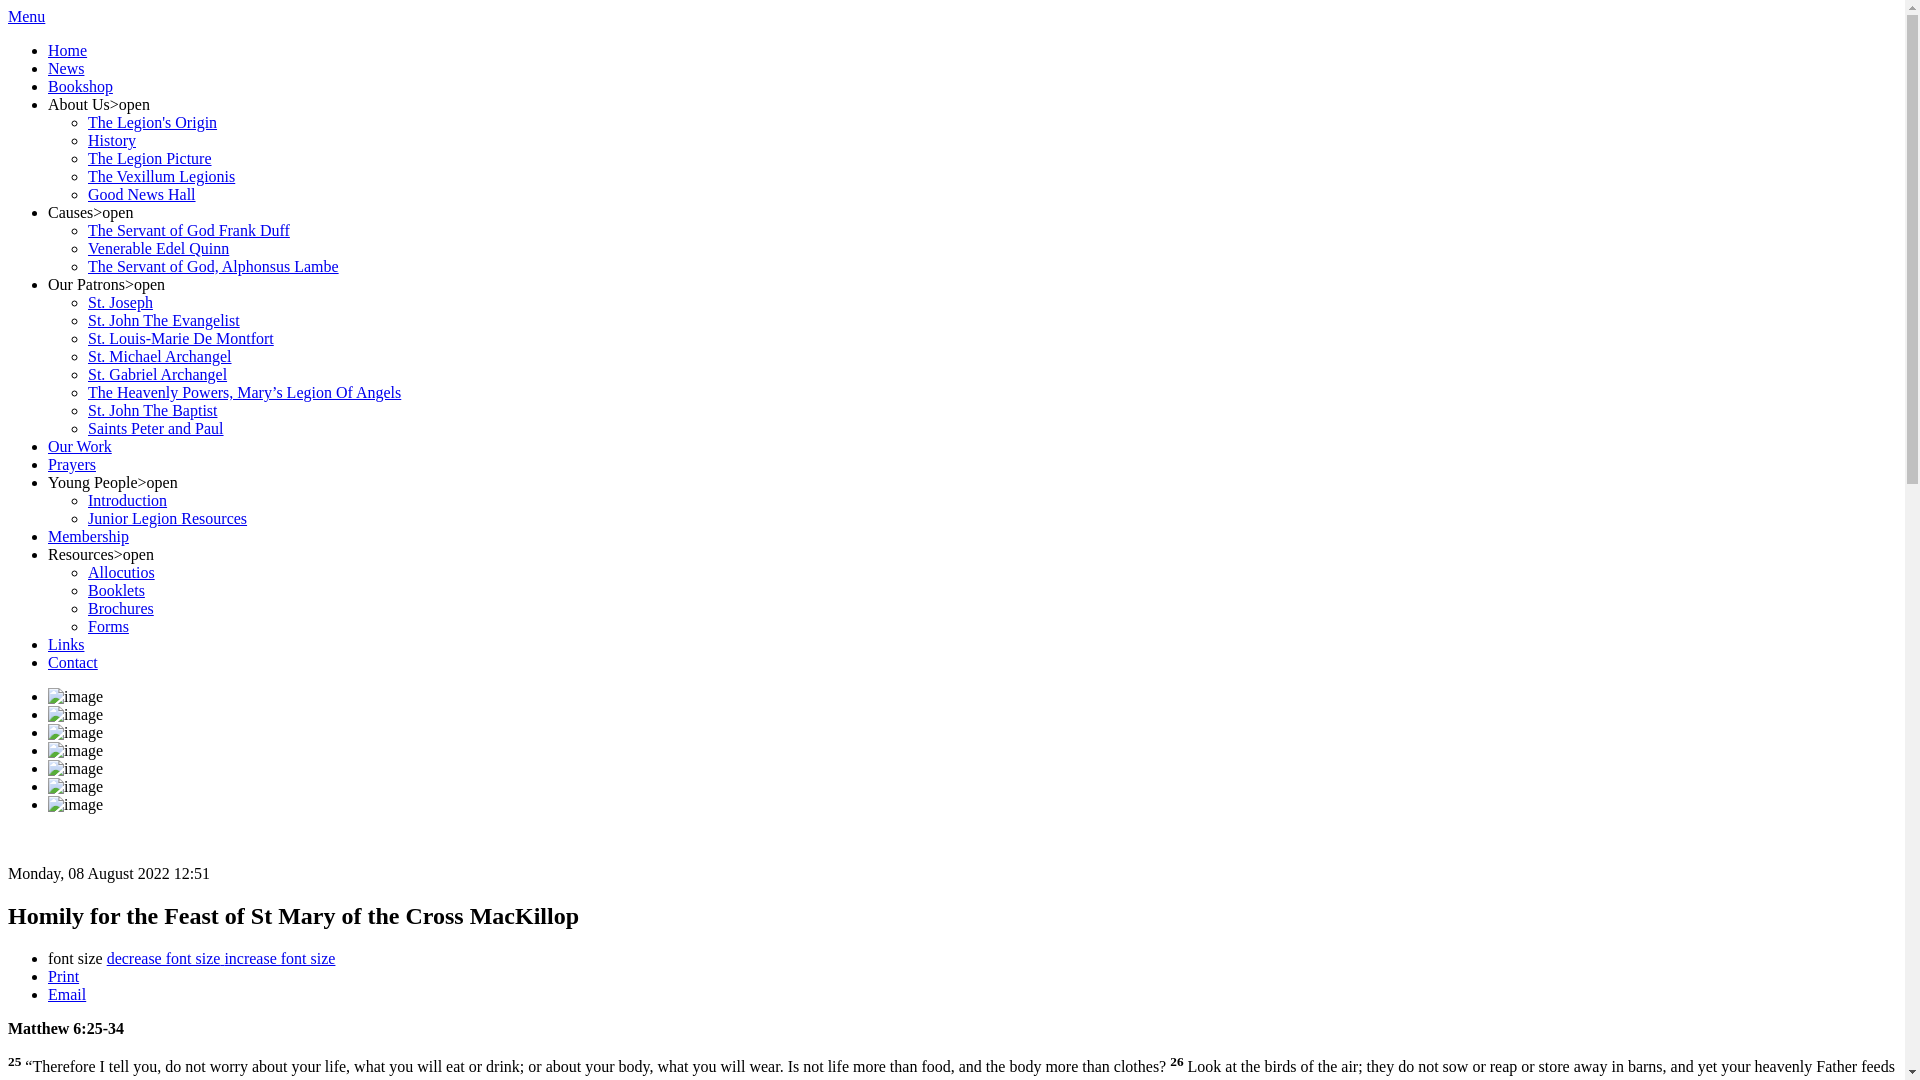 Image resolution: width=1920 pixels, height=1080 pixels. I want to click on image, so click(76, 697).